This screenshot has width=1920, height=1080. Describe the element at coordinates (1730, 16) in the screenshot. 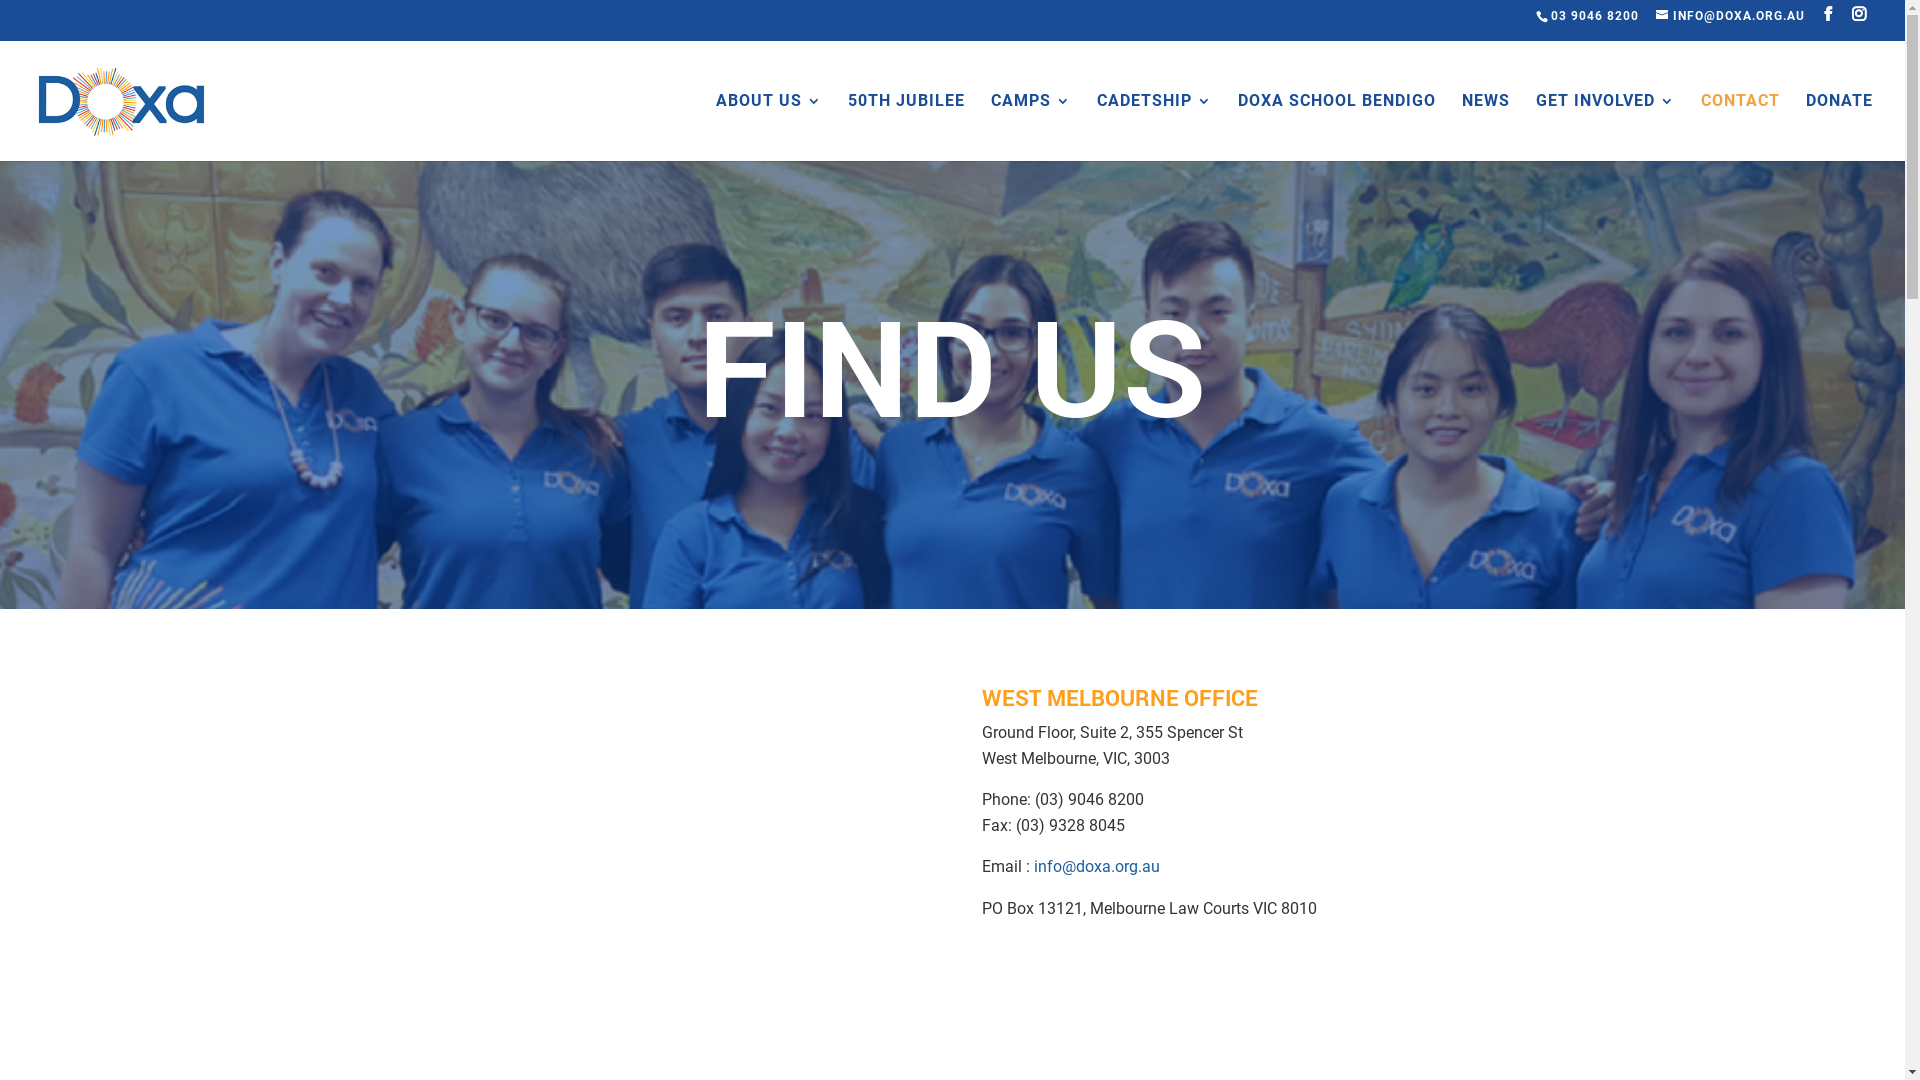

I see `INFO@DOXA.ORG.AU` at that location.